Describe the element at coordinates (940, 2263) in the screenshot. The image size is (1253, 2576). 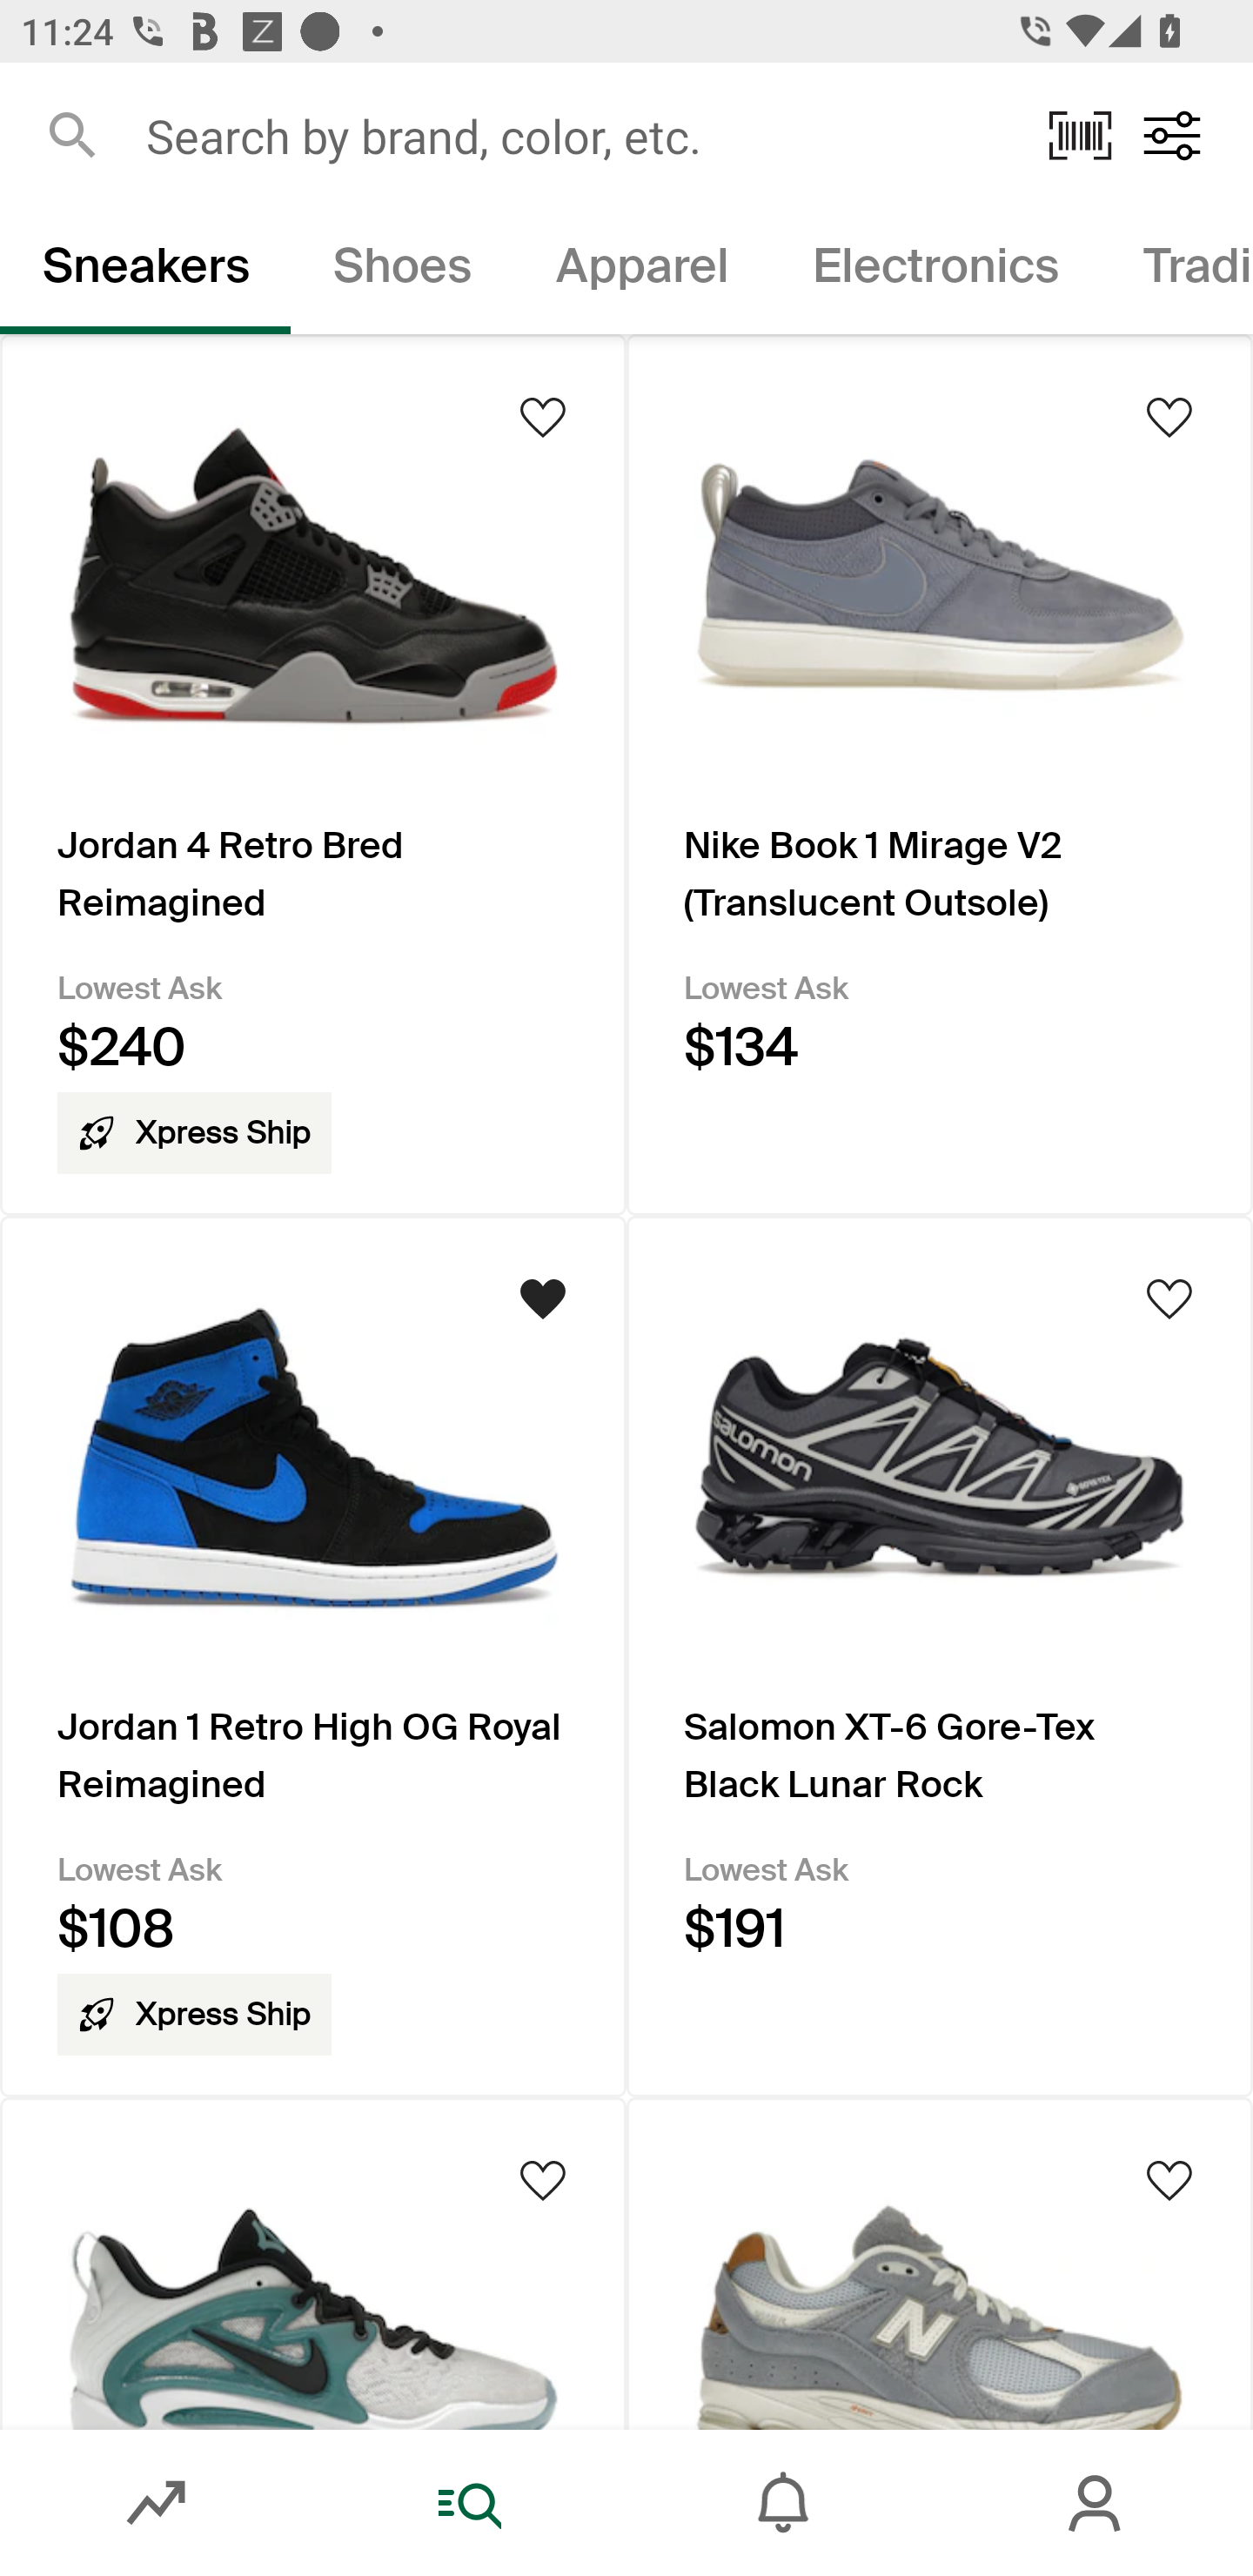
I see `Product Image` at that location.